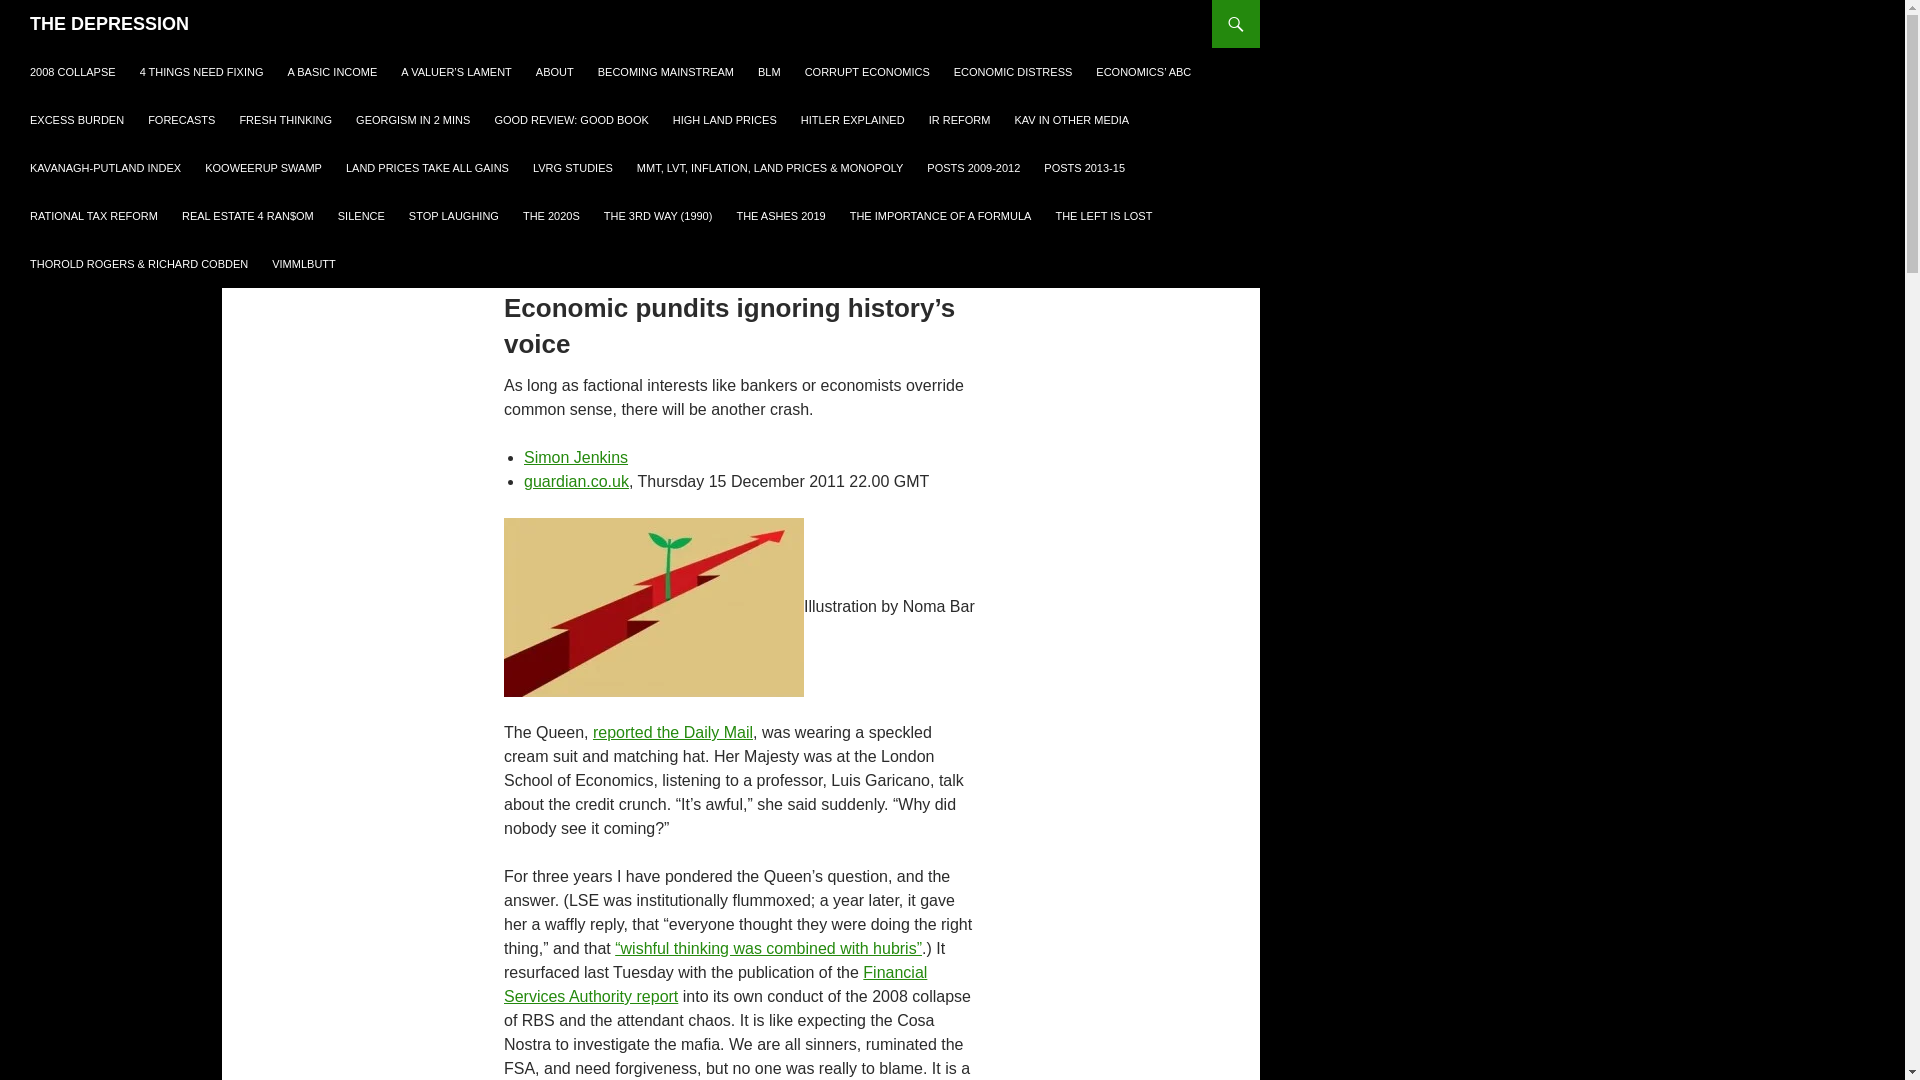 This screenshot has width=1920, height=1080. What do you see at coordinates (1084, 168) in the screenshot?
I see `POSTS 2013-15` at bounding box center [1084, 168].